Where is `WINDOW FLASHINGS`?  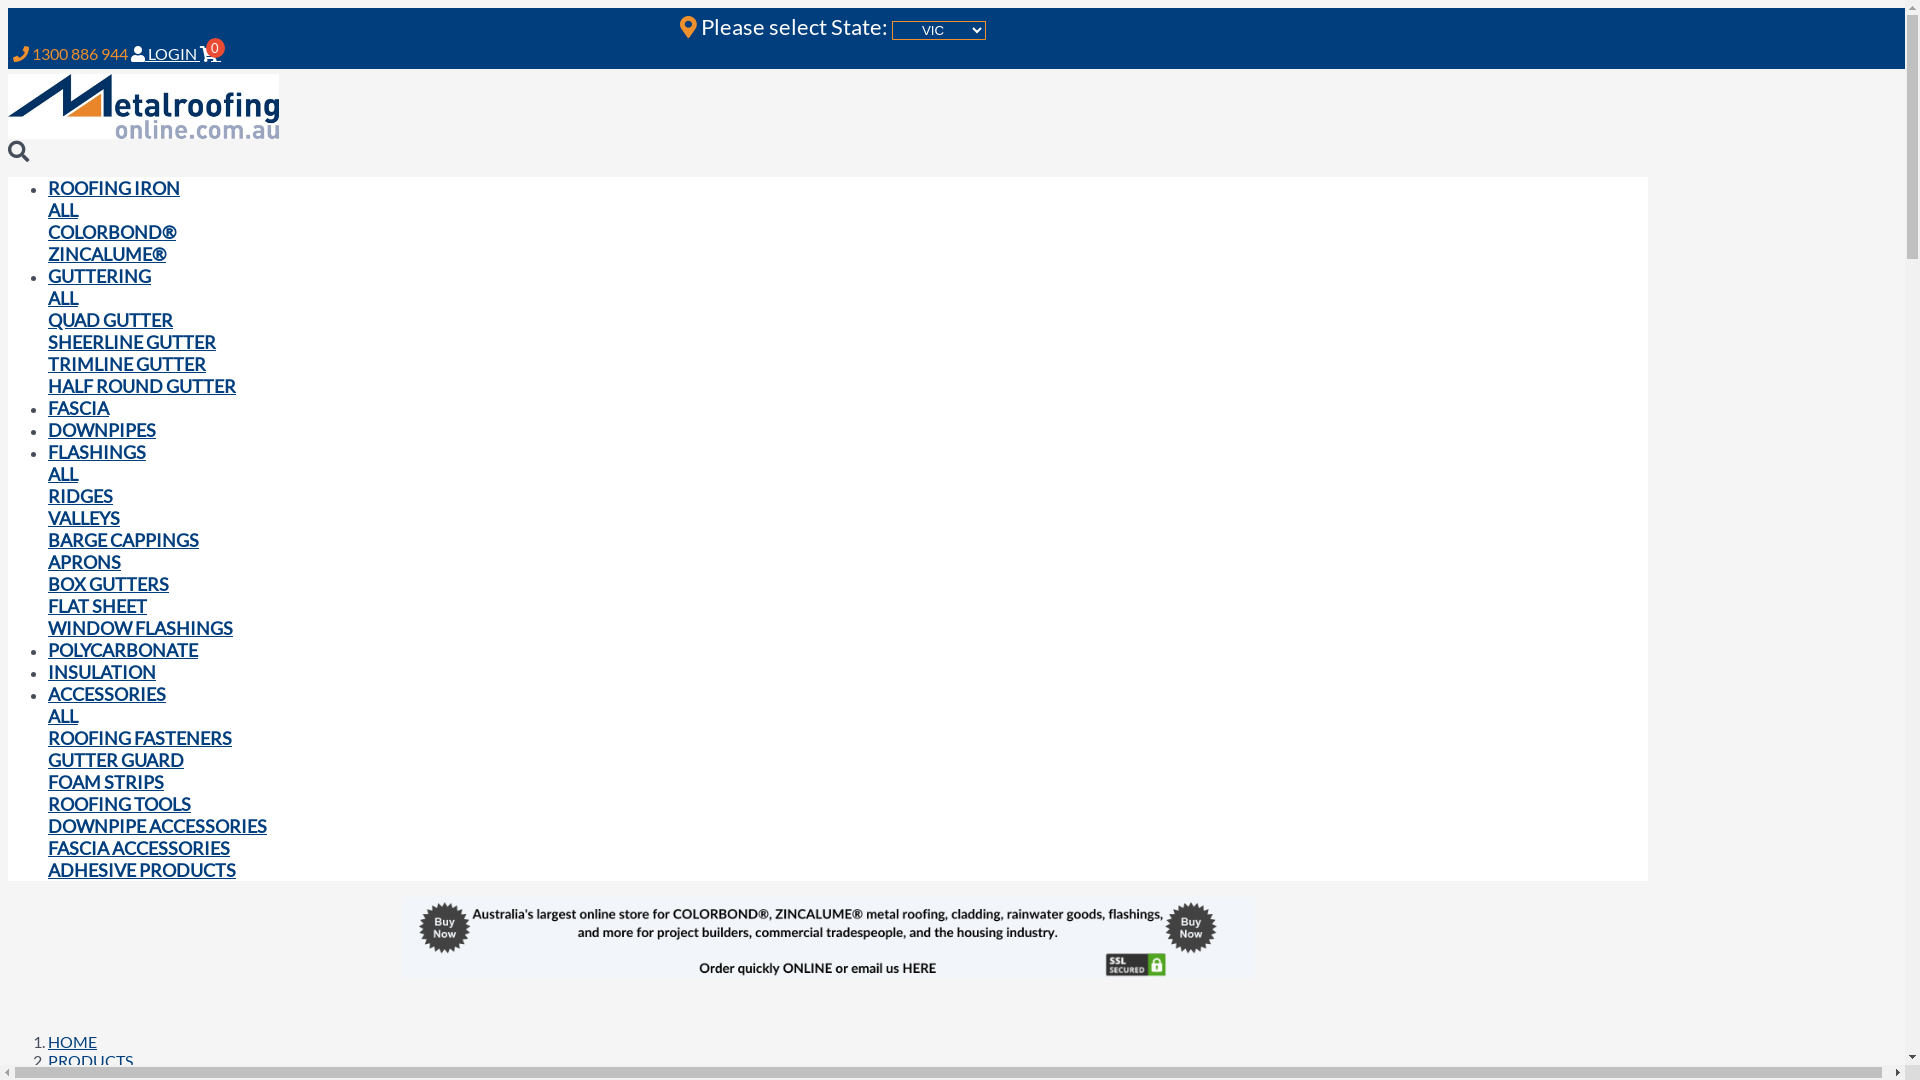
WINDOW FLASHINGS is located at coordinates (140, 628).